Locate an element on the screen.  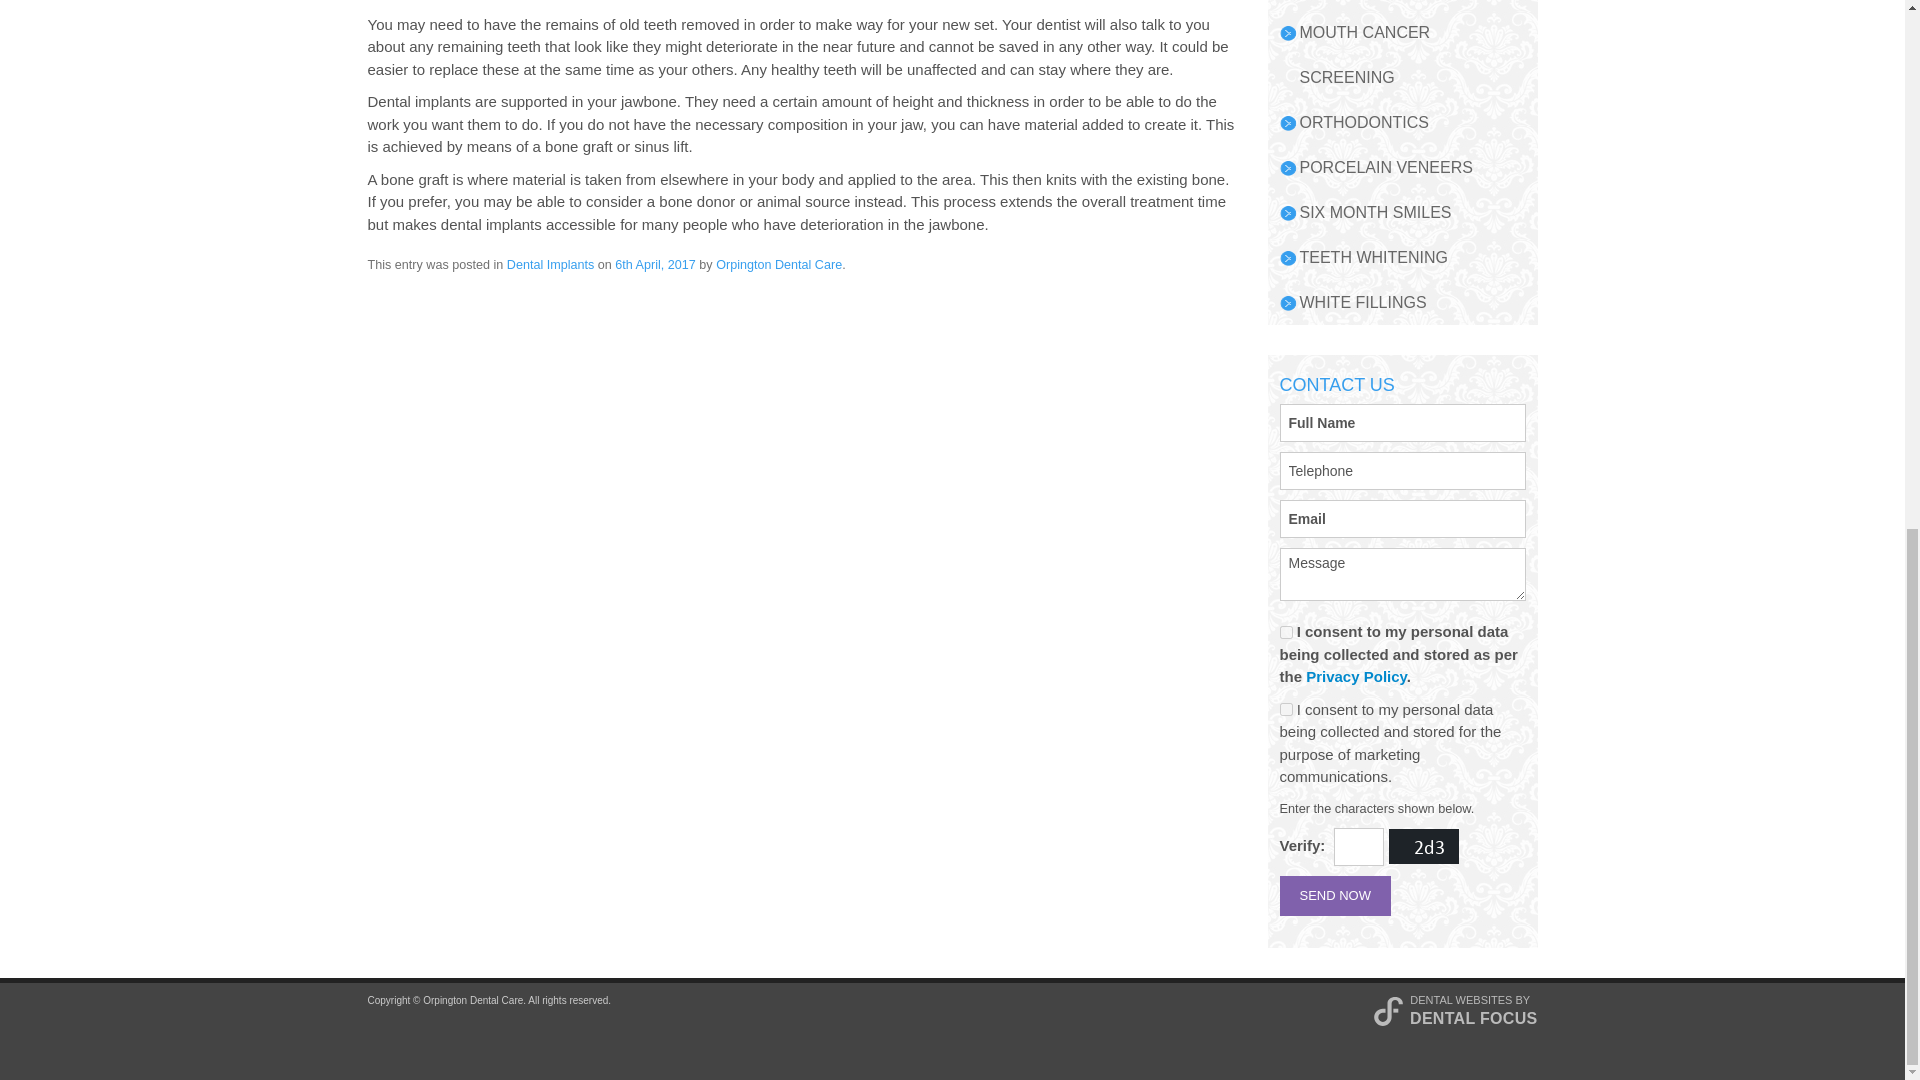
MOUTH CANCER SCREENING is located at coordinates (1412, 54).